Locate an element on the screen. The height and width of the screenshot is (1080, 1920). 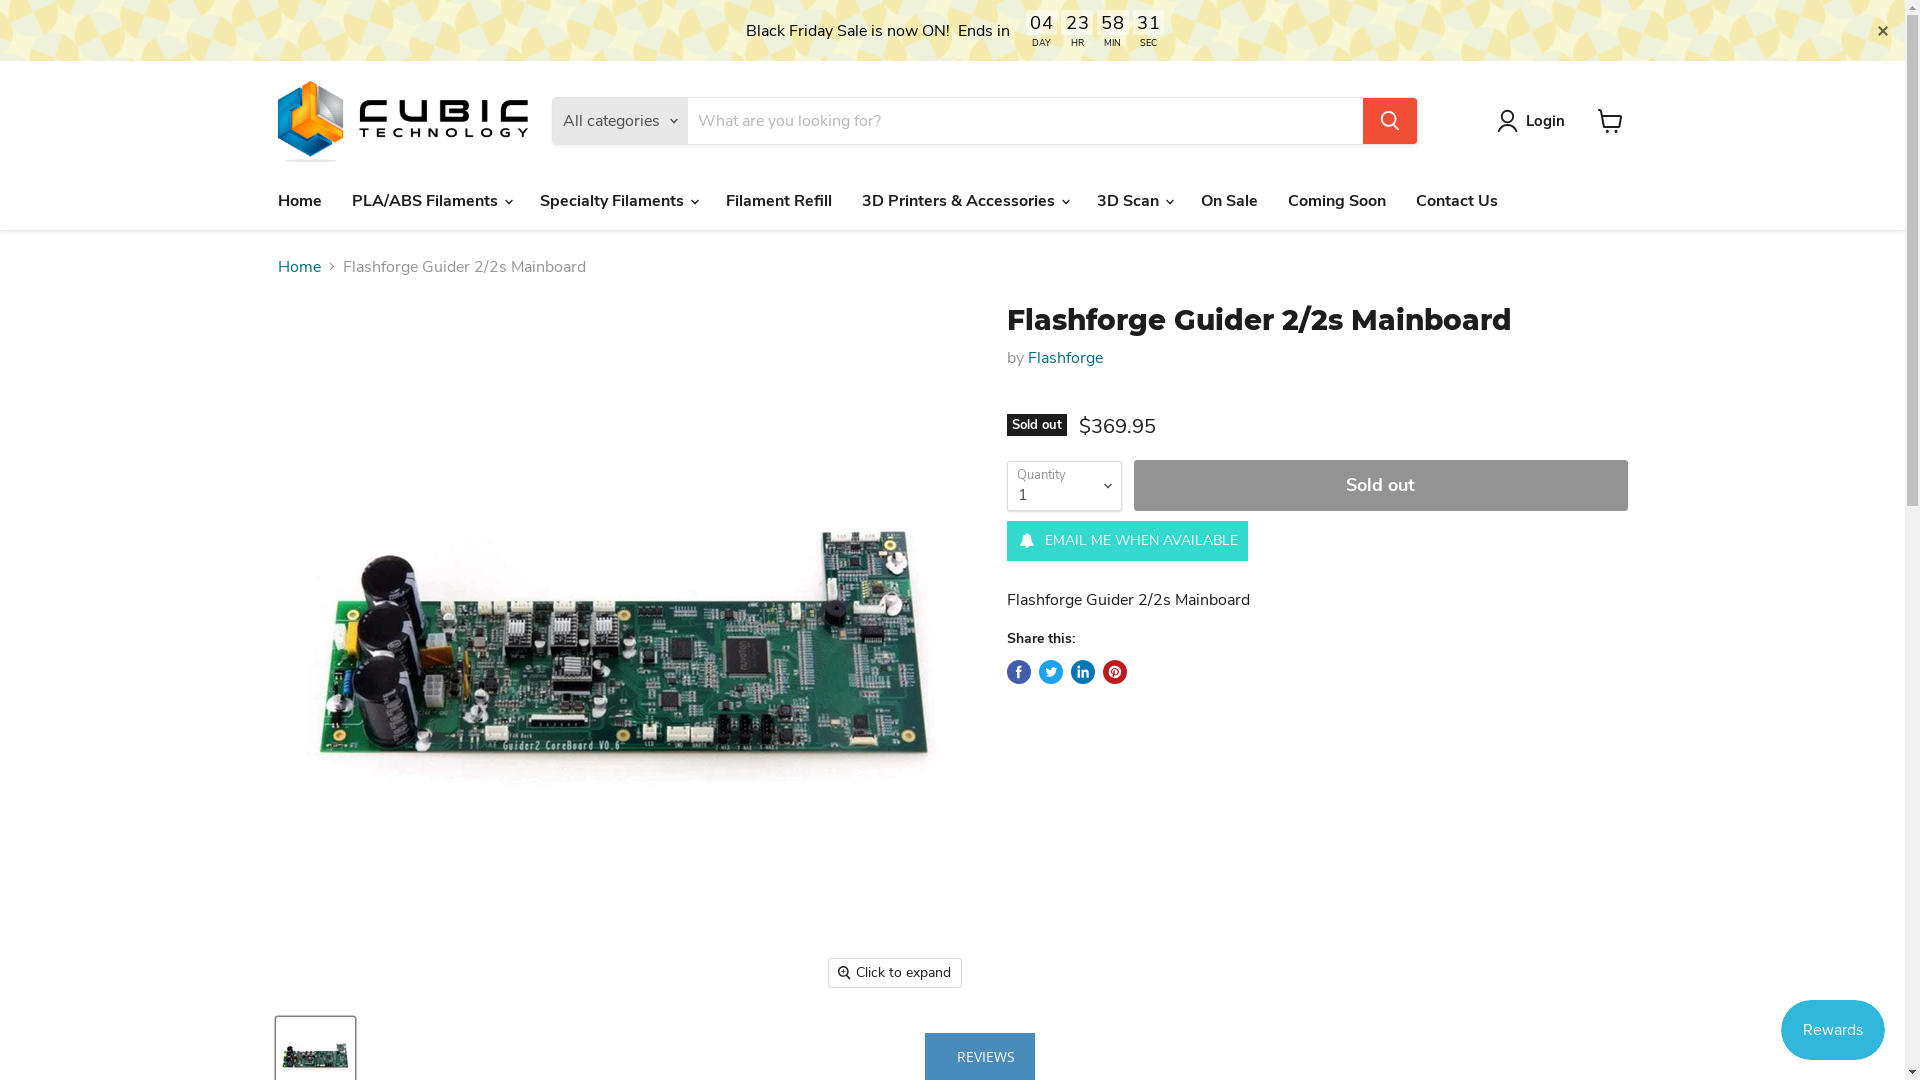
Flashforge is located at coordinates (1066, 358).